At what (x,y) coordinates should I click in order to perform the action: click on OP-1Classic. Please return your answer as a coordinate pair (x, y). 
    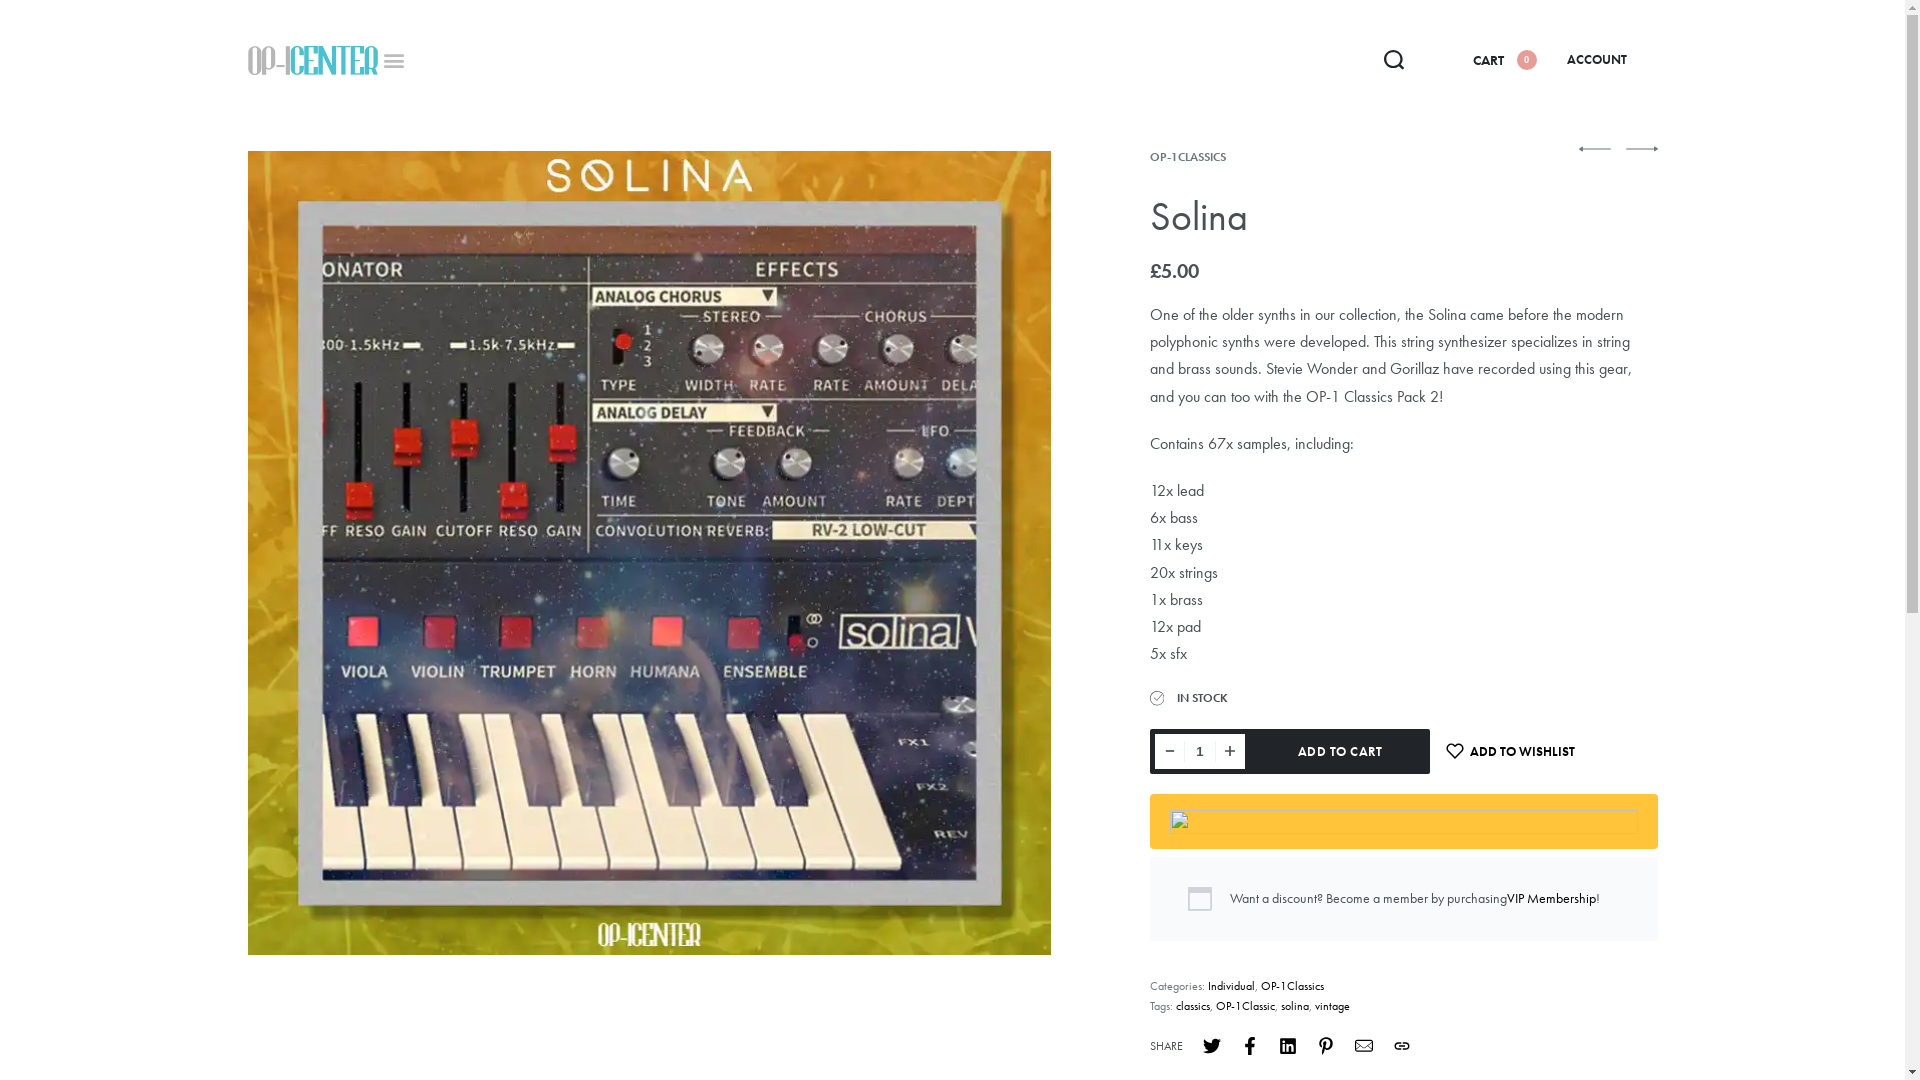
    Looking at the image, I should click on (1246, 1006).